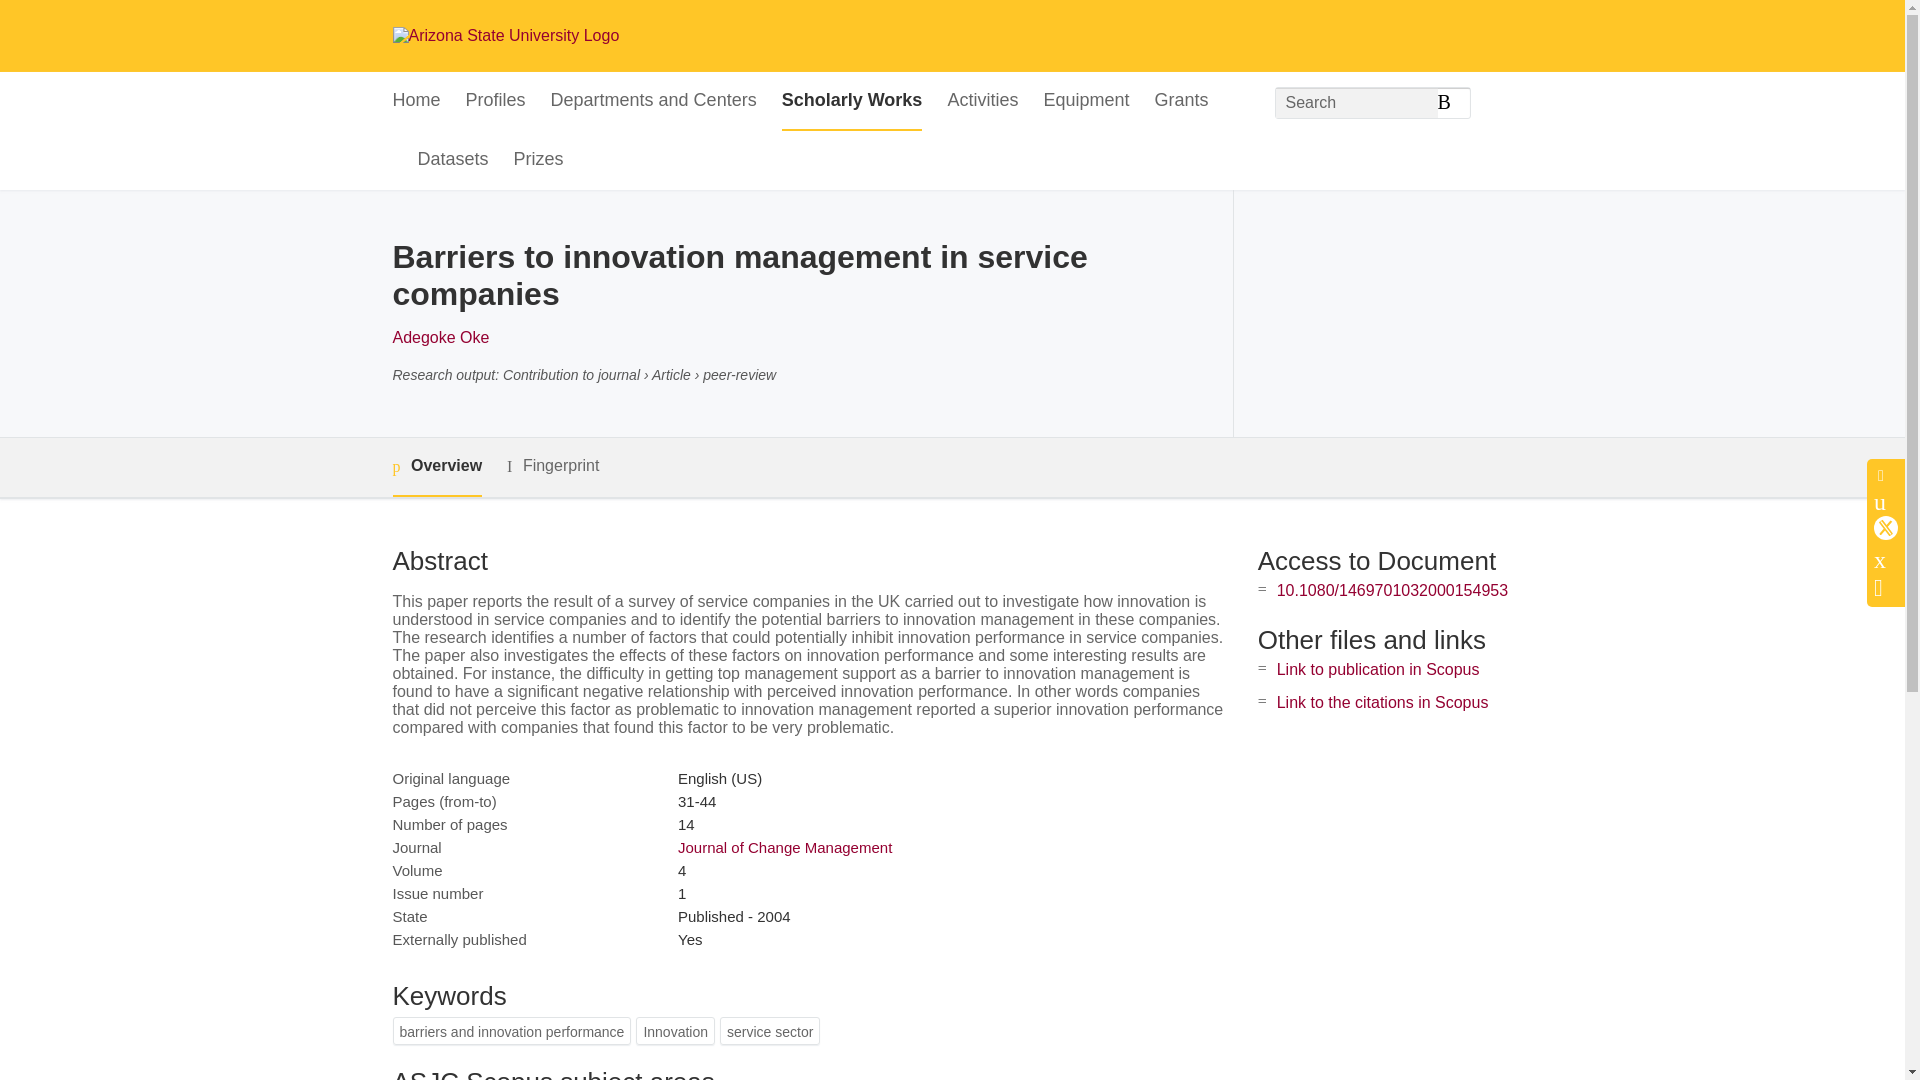 This screenshot has width=1920, height=1080. I want to click on Link to publication in Scopus, so click(1378, 669).